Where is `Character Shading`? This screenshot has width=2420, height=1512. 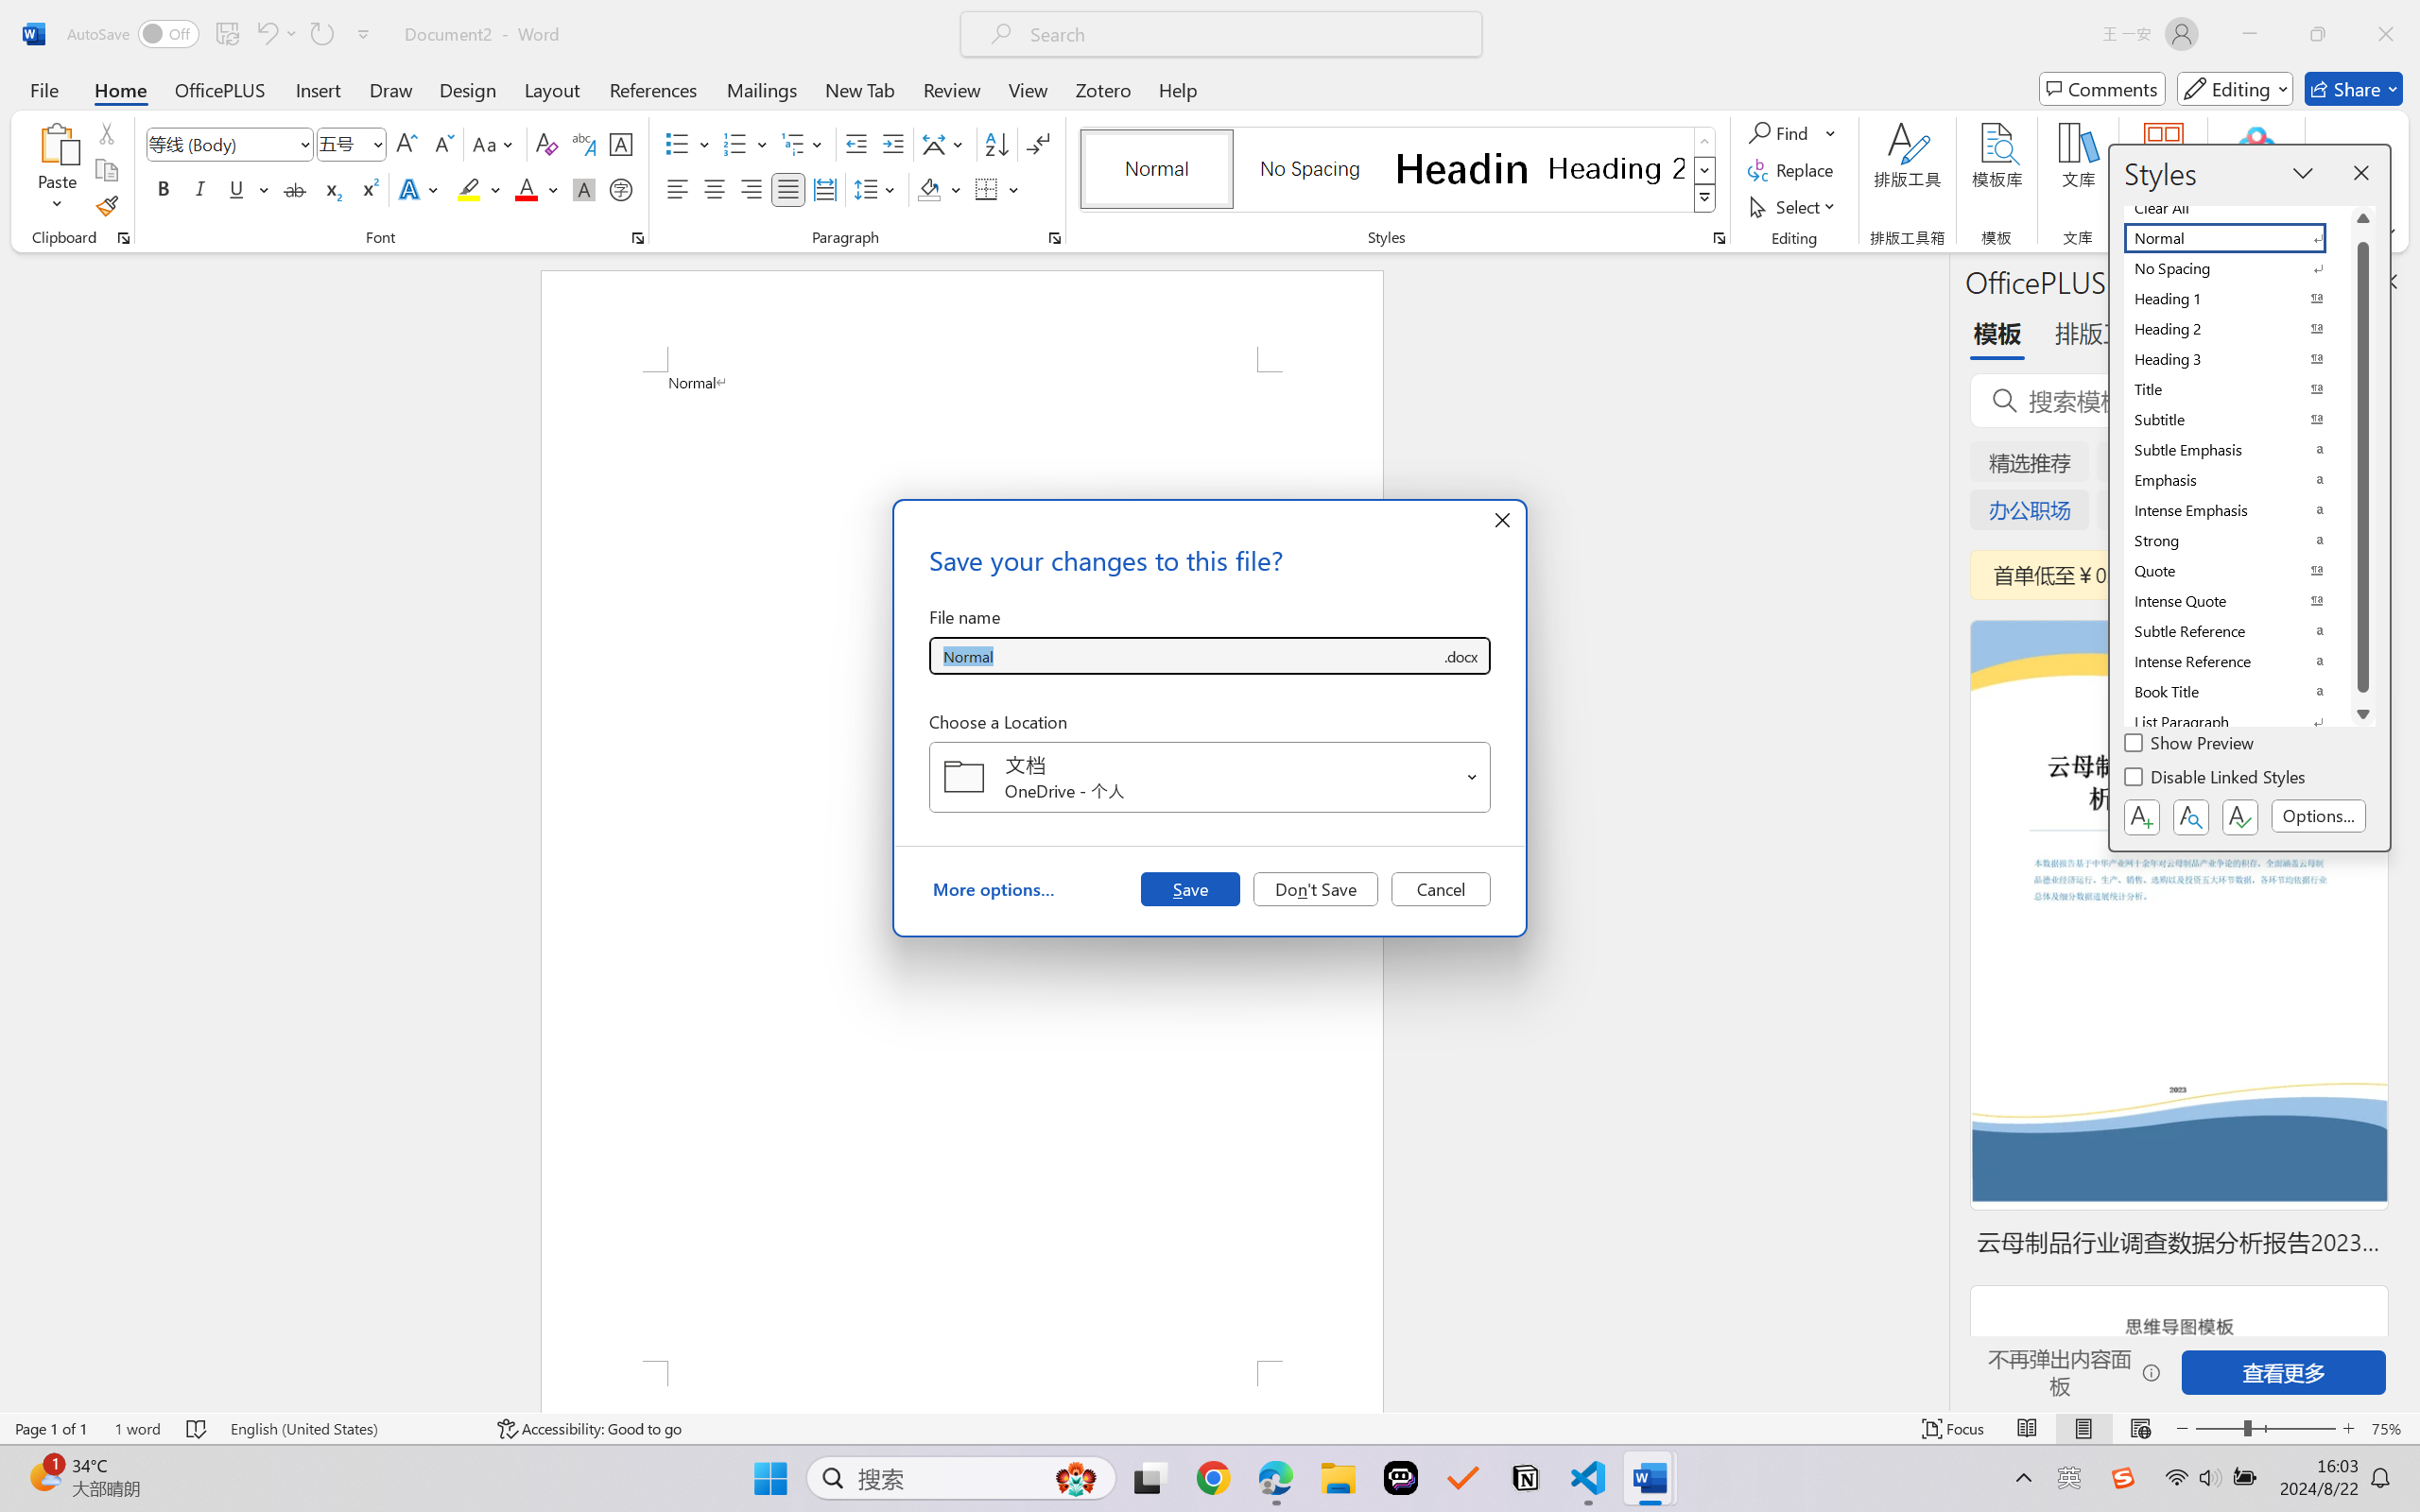 Character Shading is located at coordinates (582, 189).